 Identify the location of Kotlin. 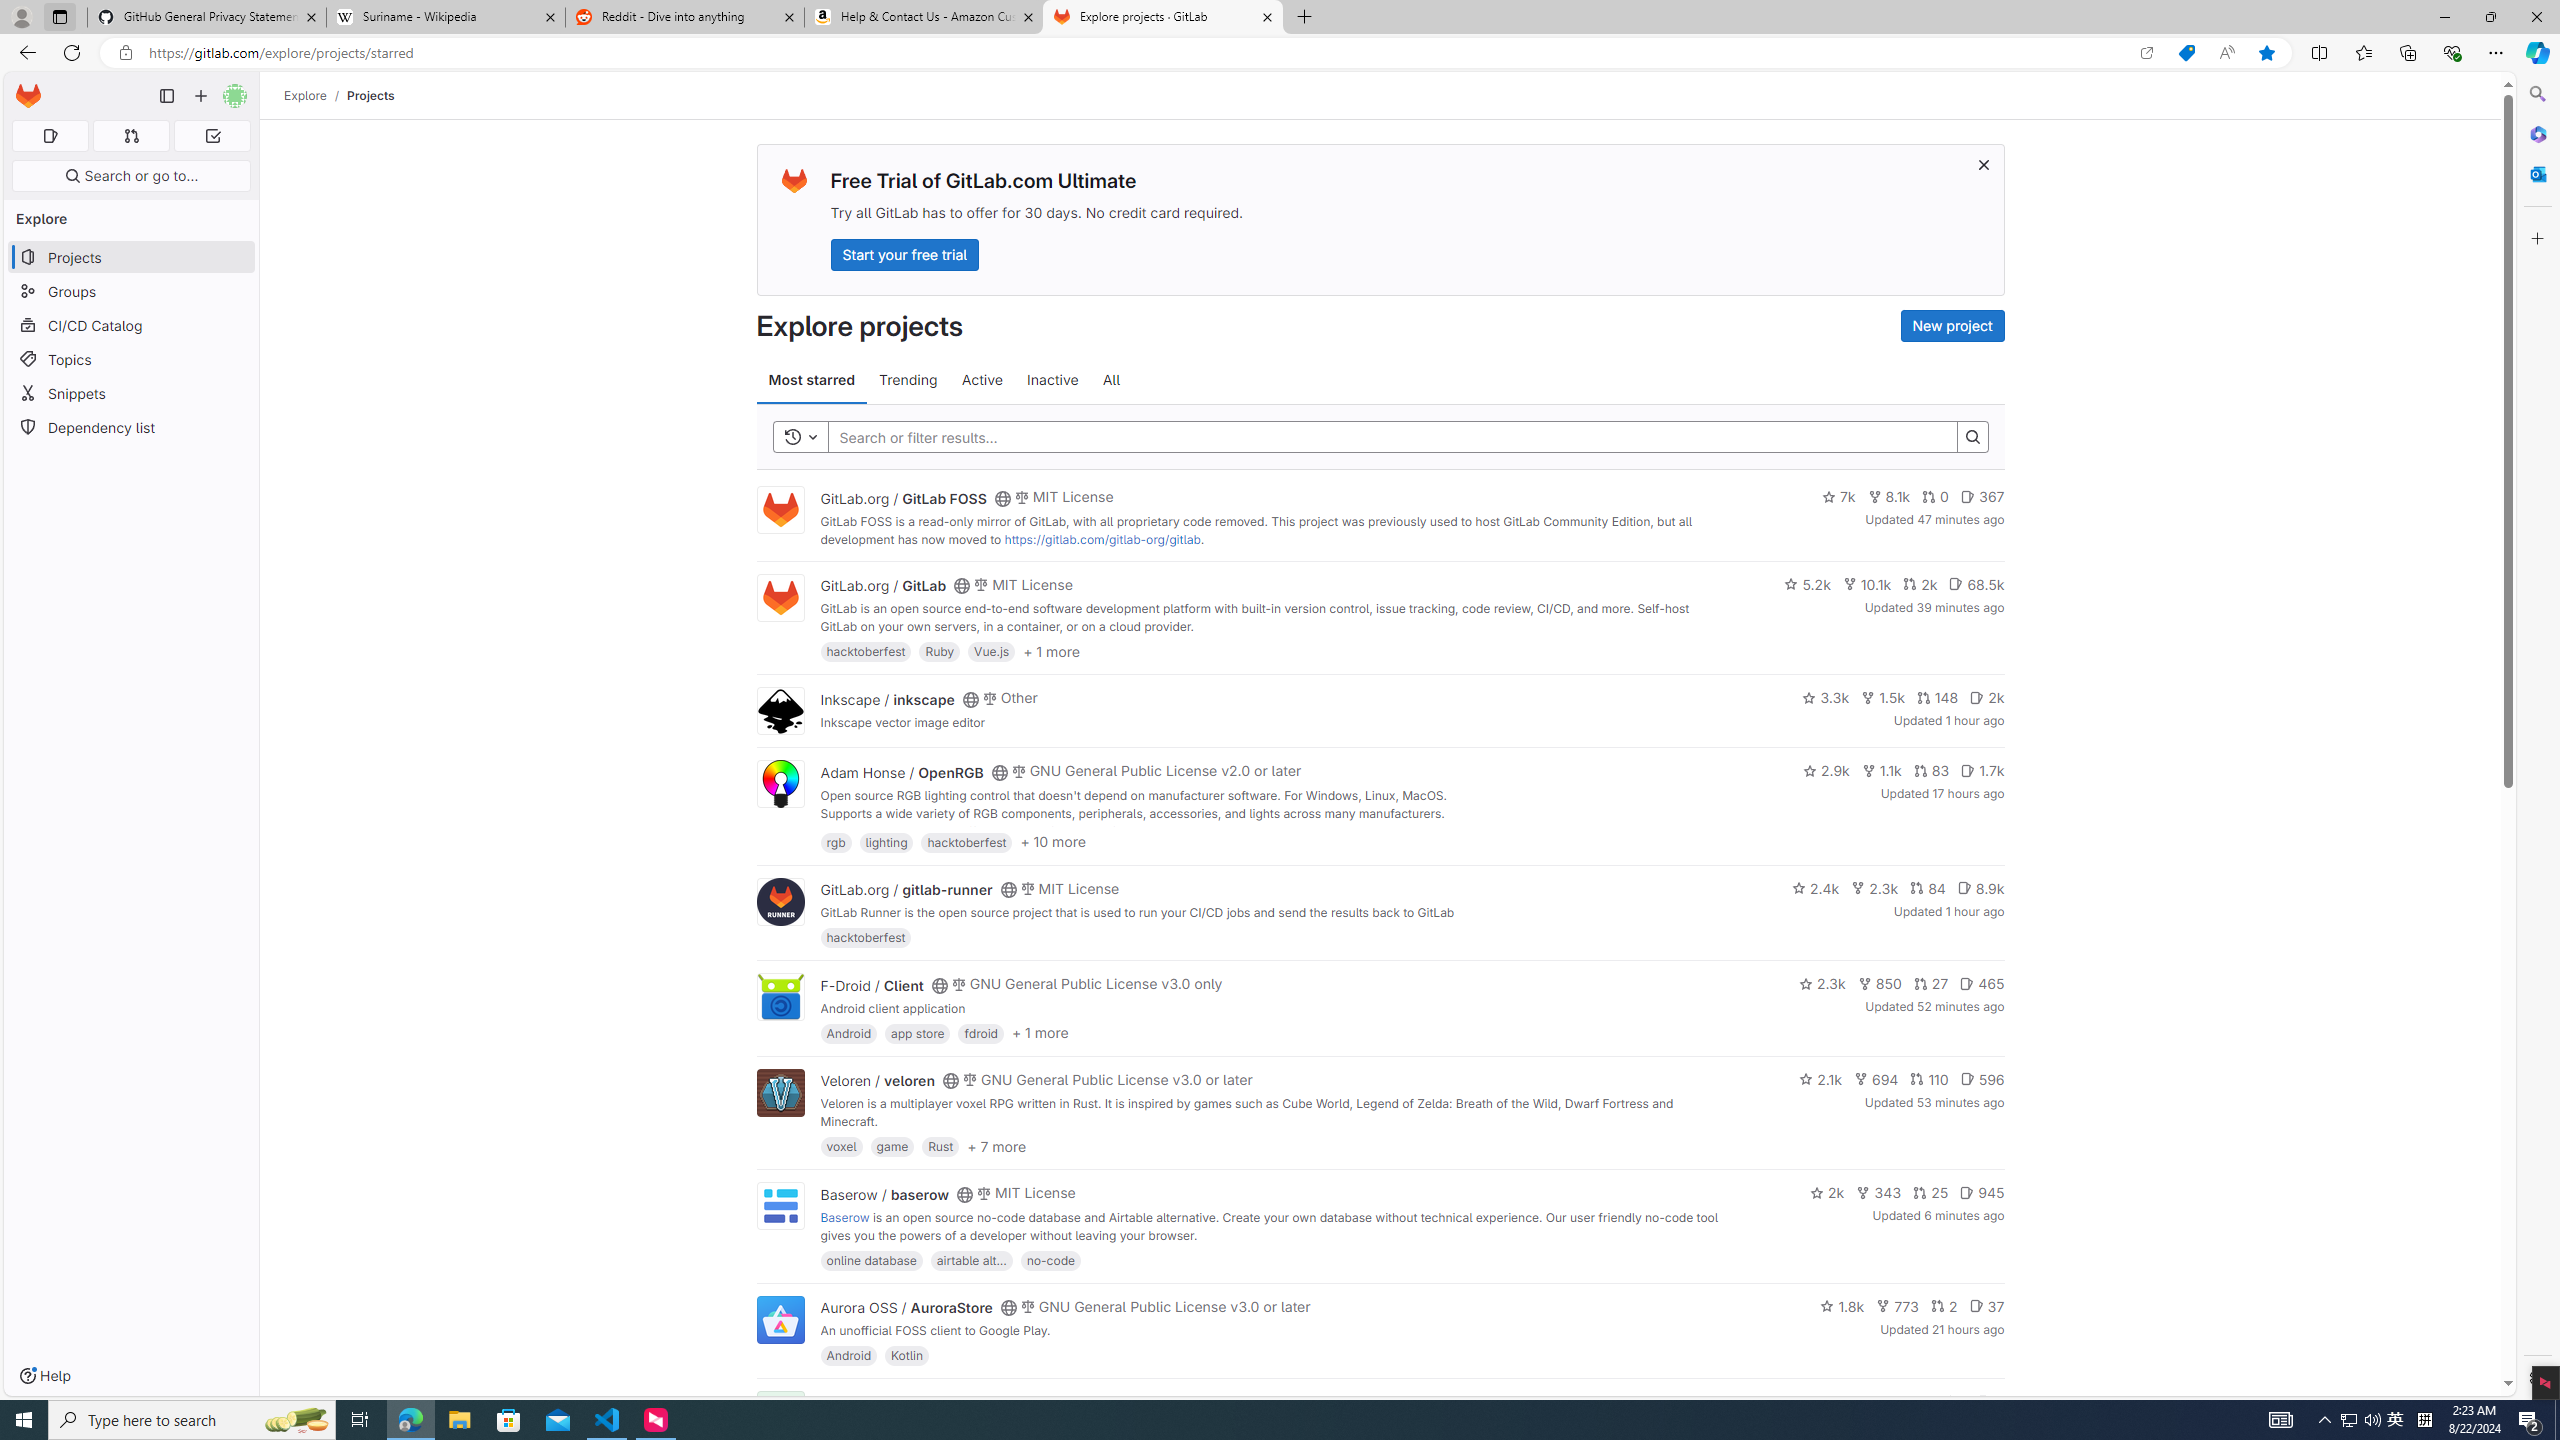
(907, 1355).